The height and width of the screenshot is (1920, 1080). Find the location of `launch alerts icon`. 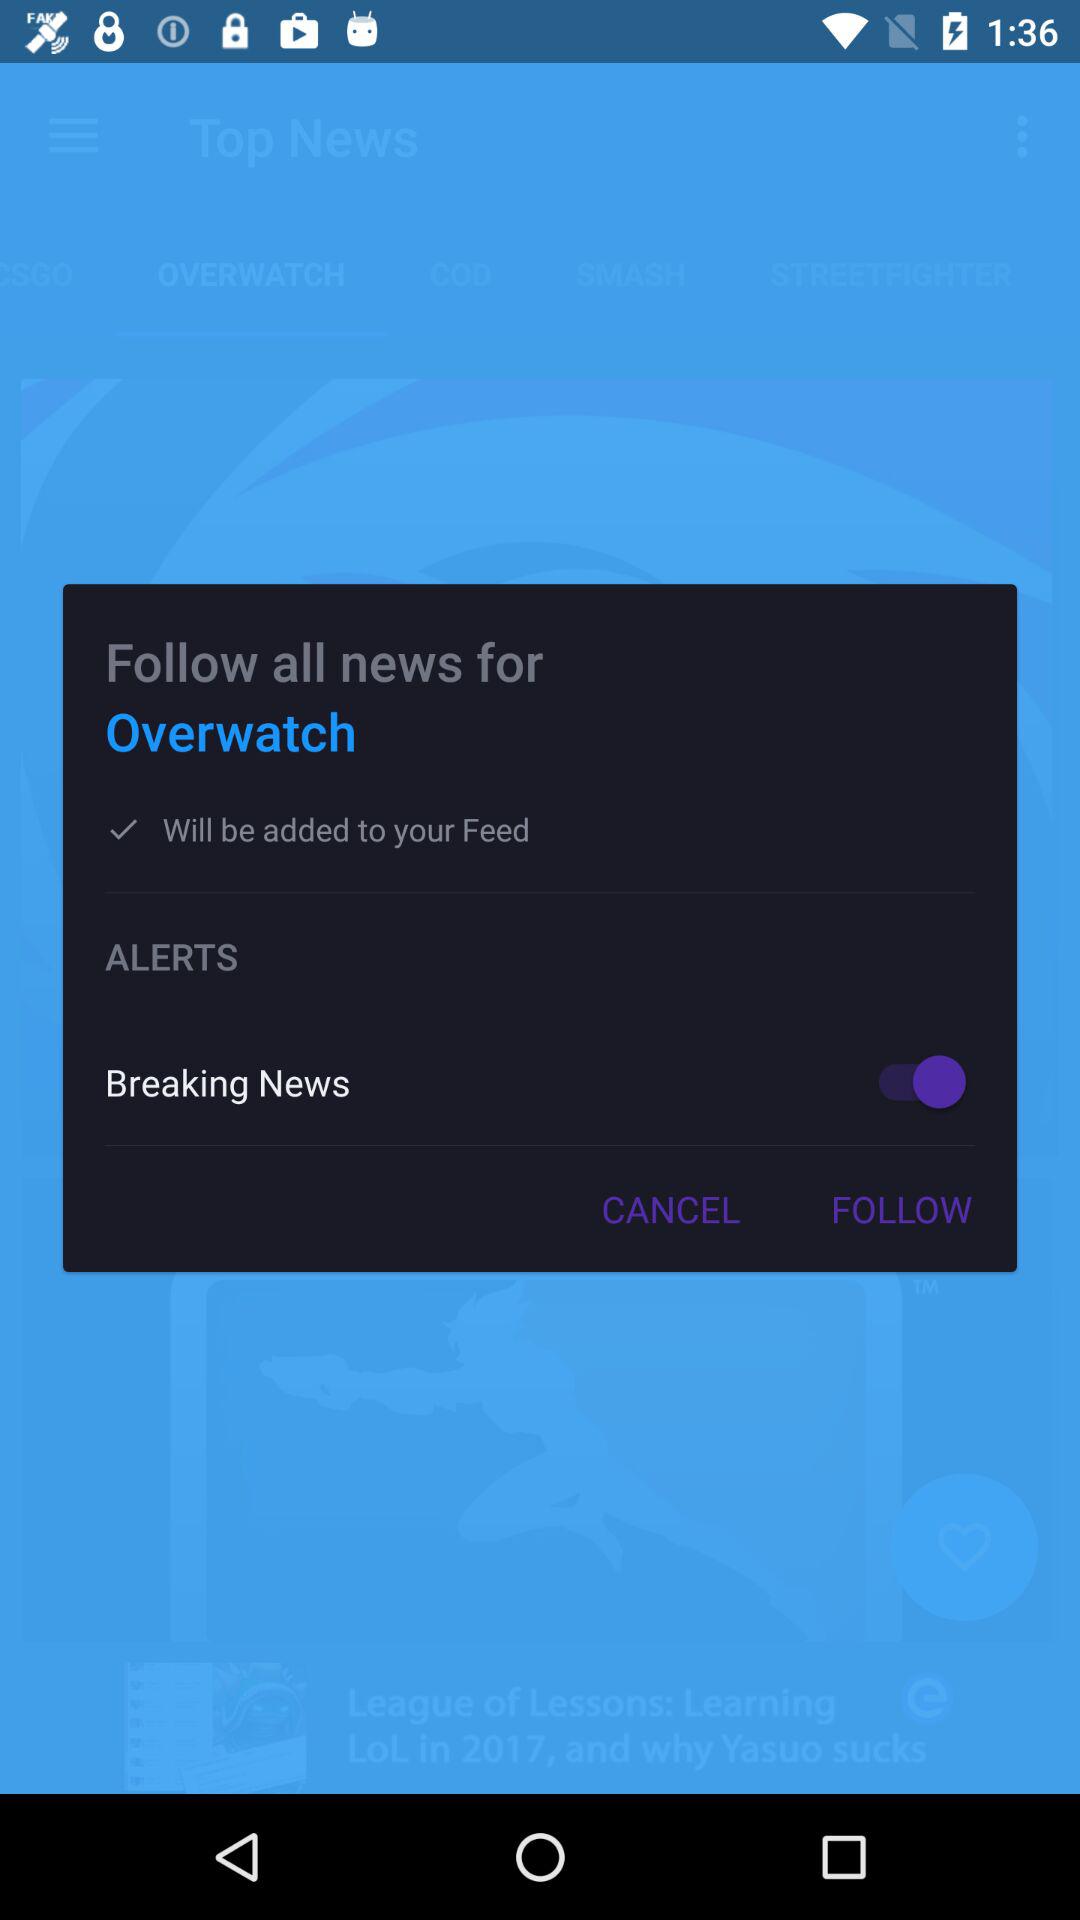

launch alerts icon is located at coordinates (540, 956).